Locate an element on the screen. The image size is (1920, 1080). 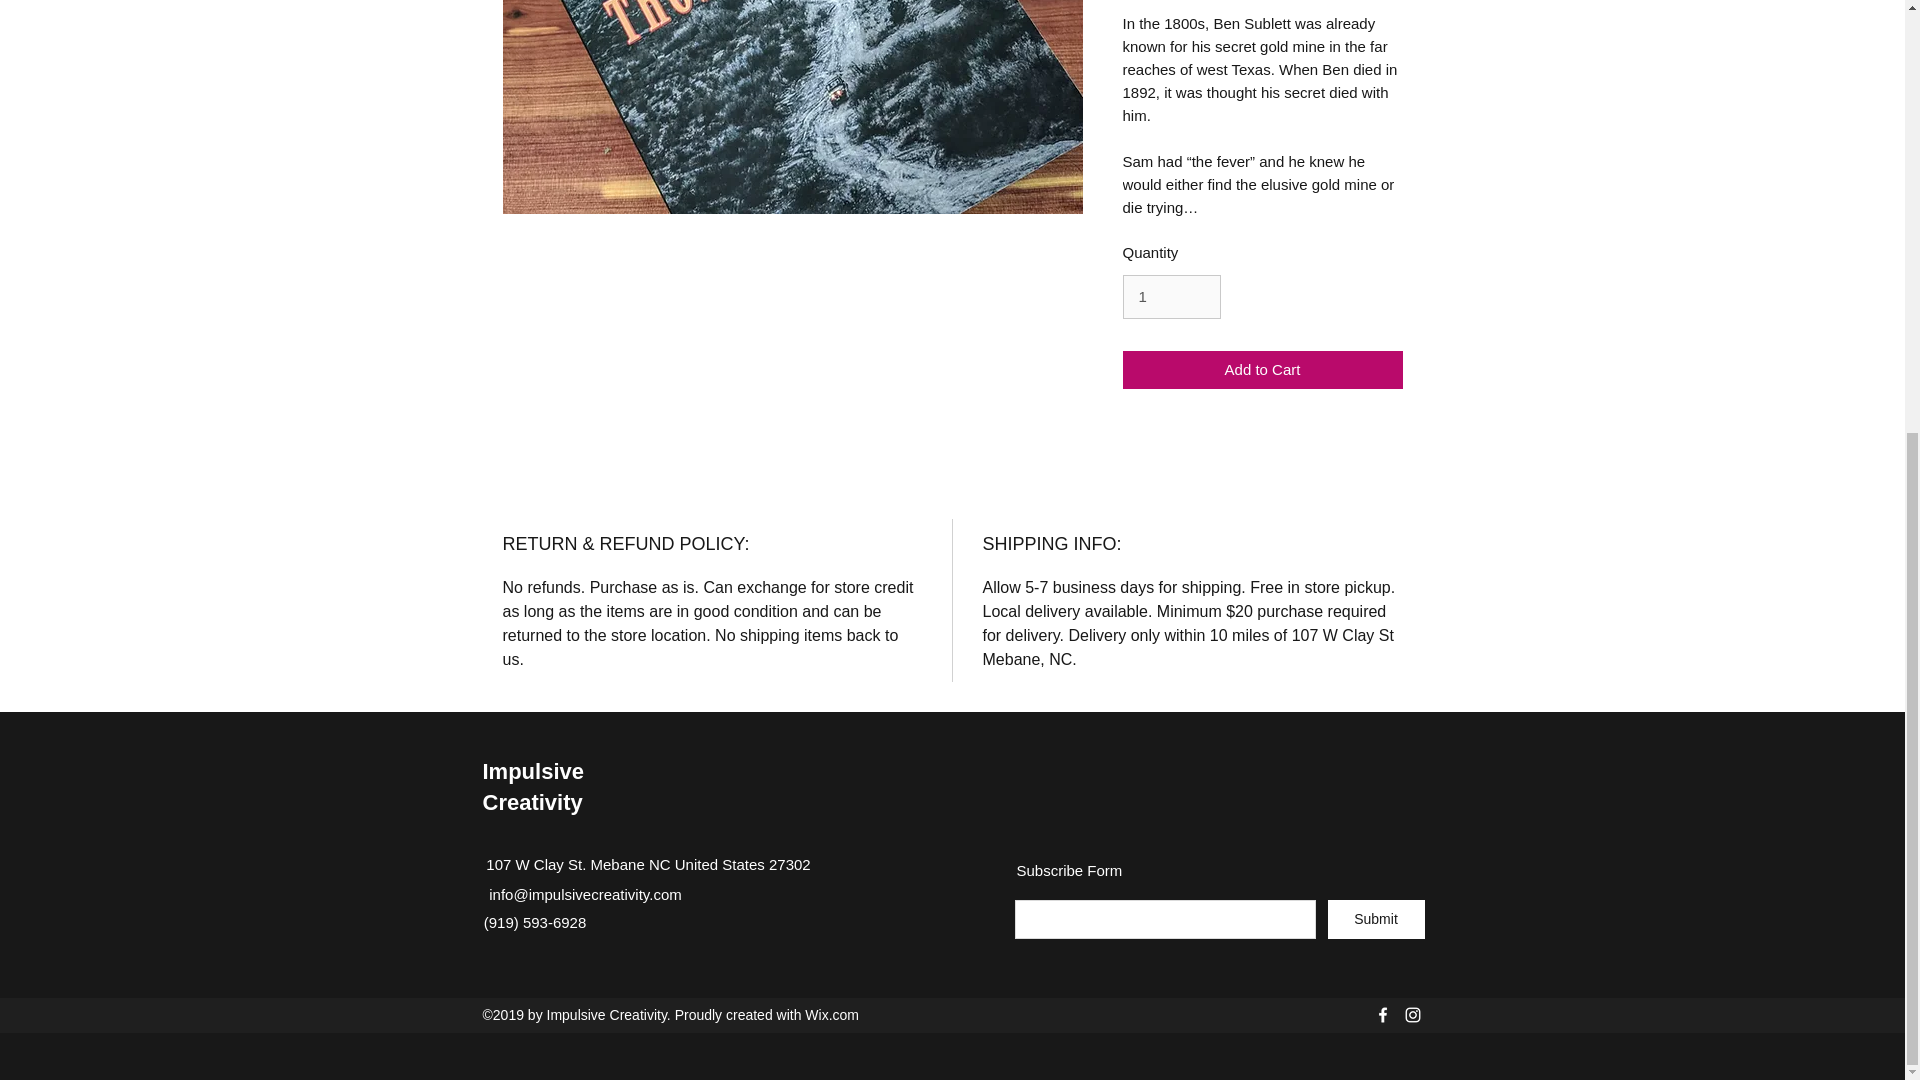
Add to Cart is located at coordinates (1261, 370).